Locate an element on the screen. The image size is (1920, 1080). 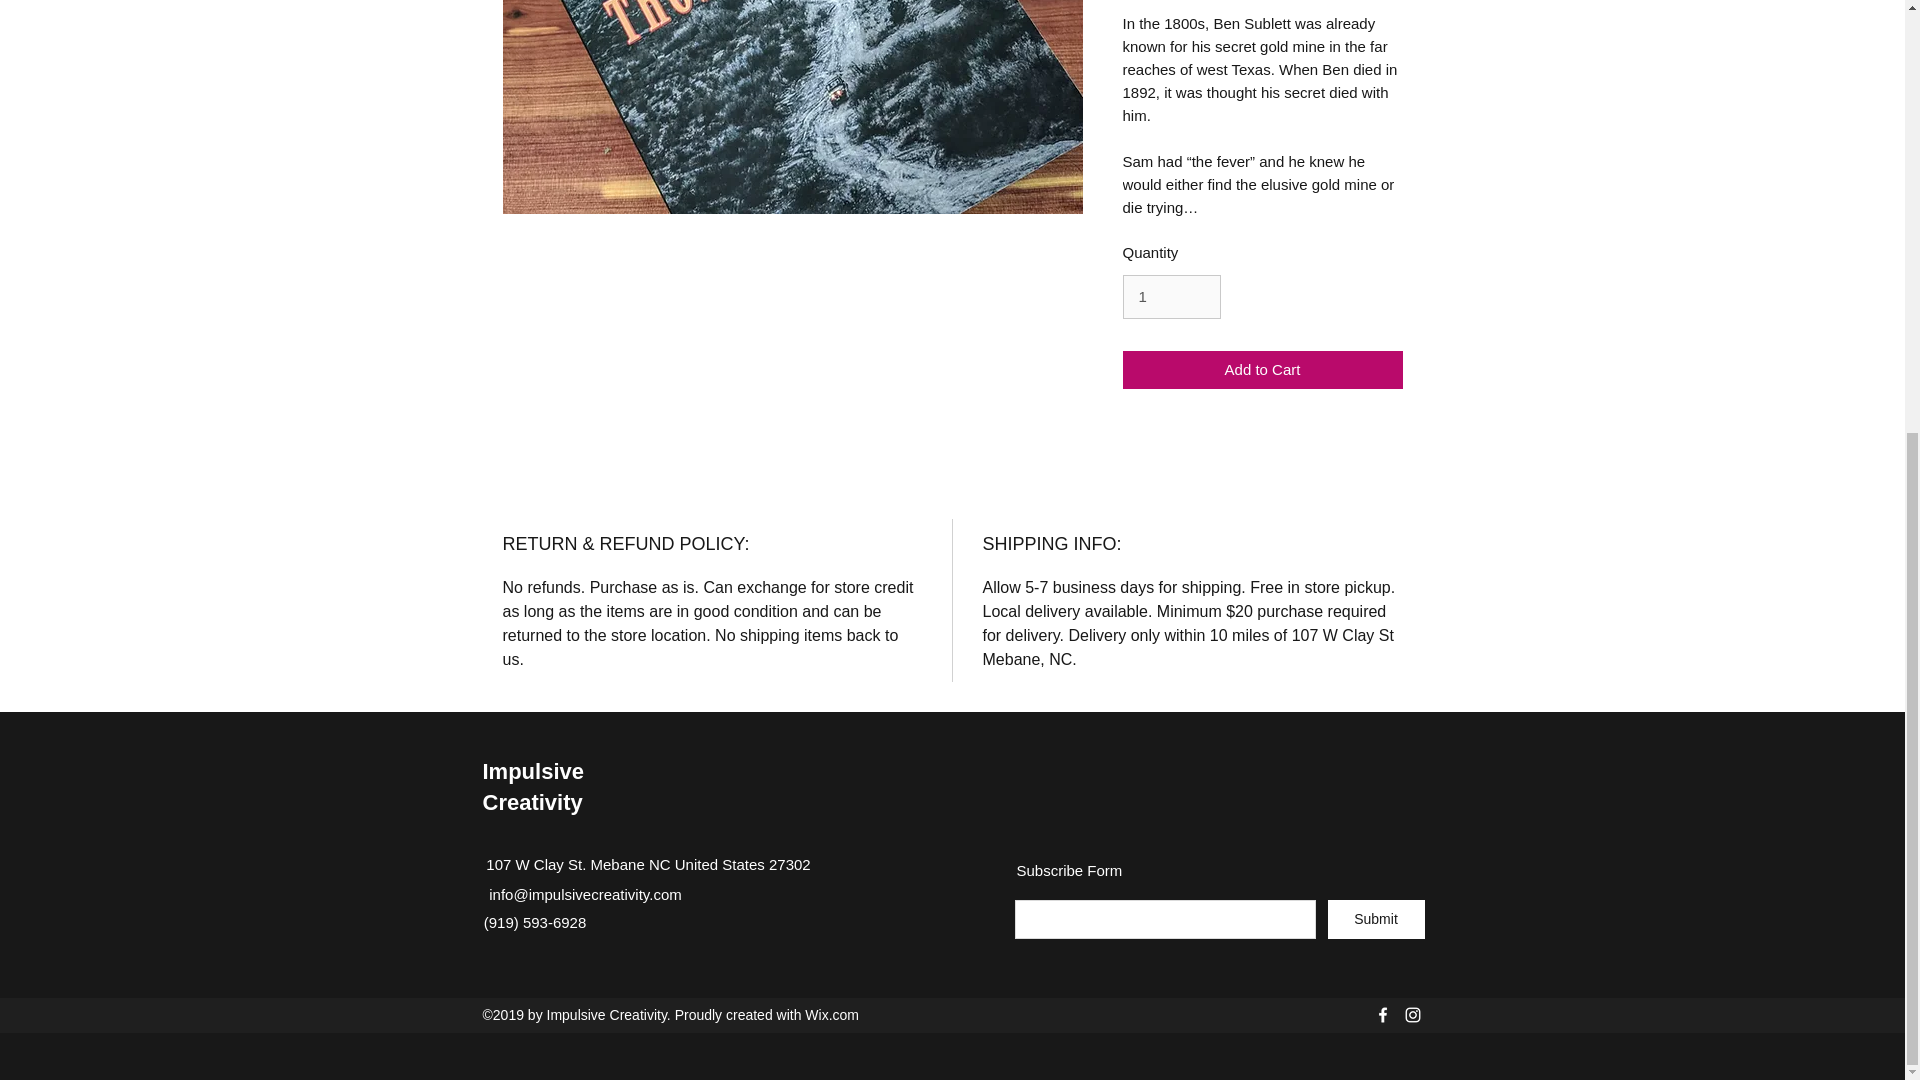
Add to Cart is located at coordinates (1261, 370).